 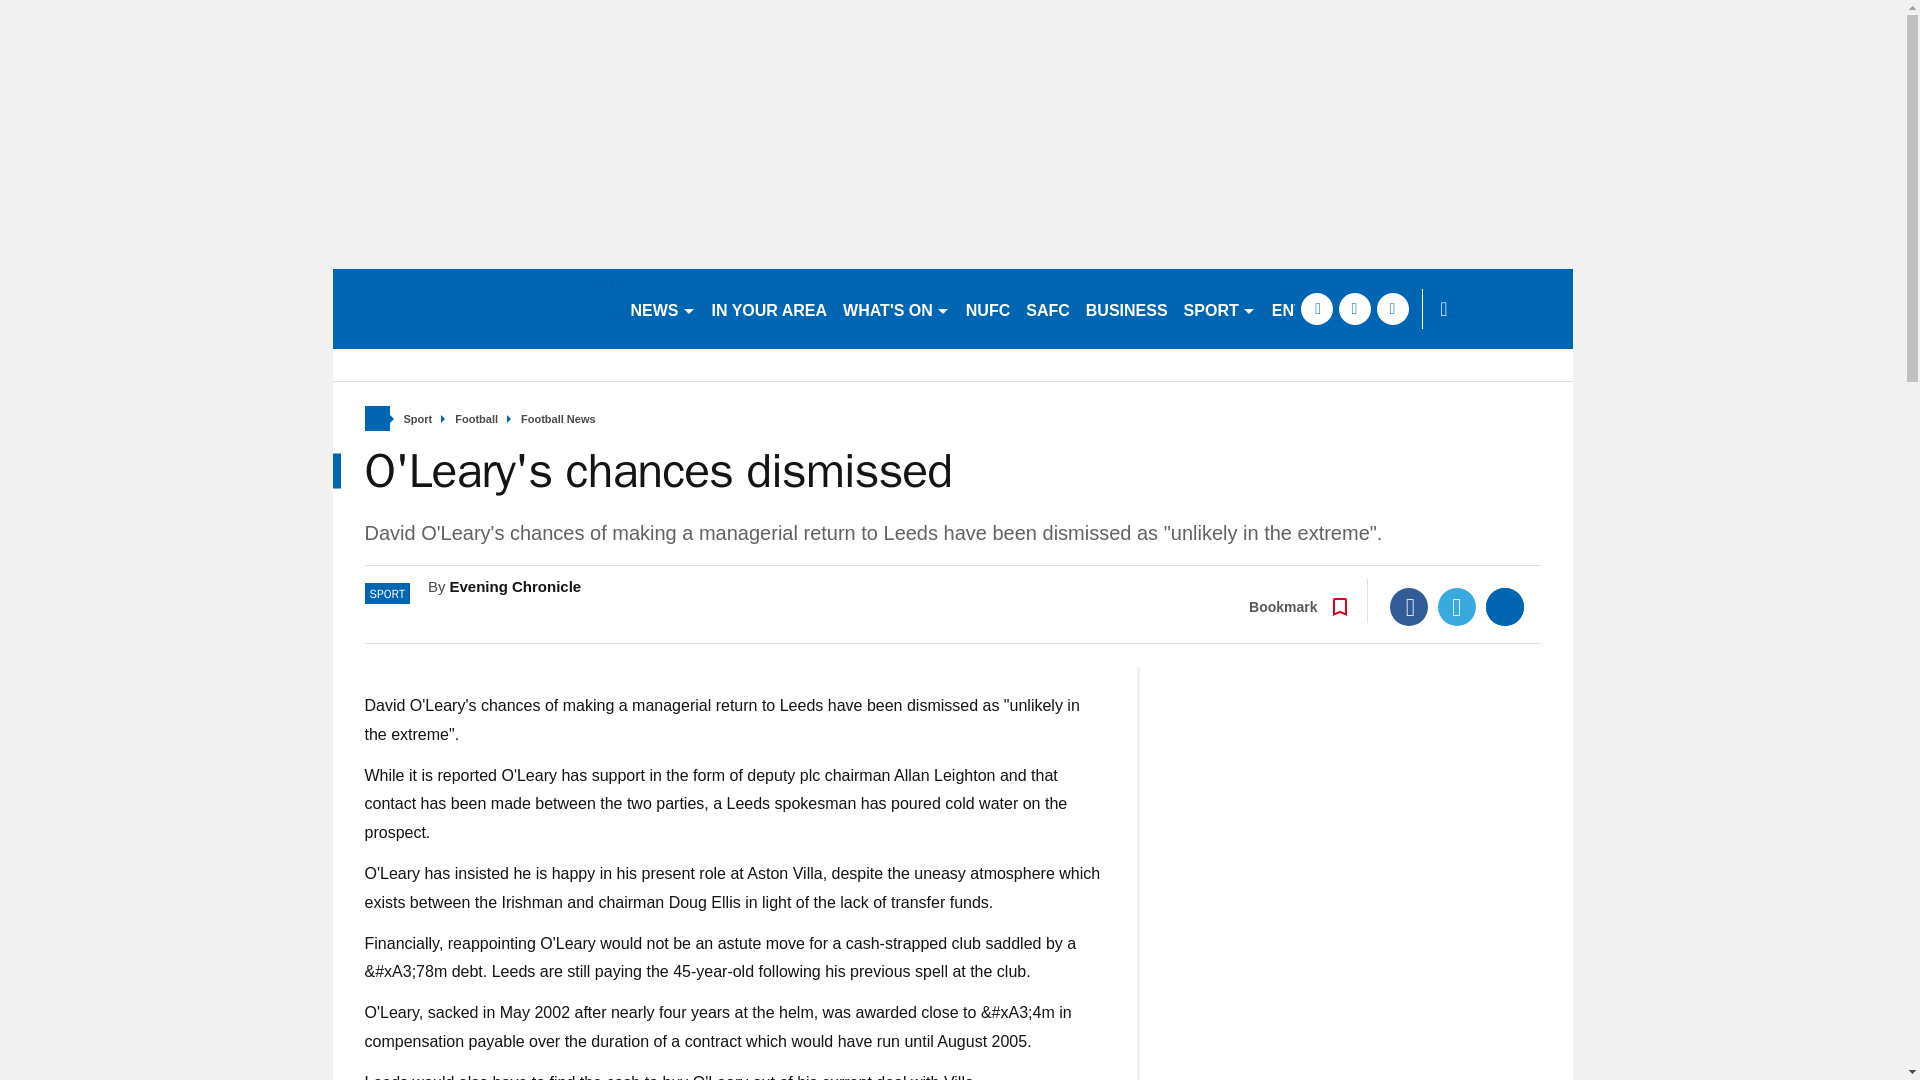 What do you see at coordinates (896, 308) in the screenshot?
I see `WHAT'S ON` at bounding box center [896, 308].